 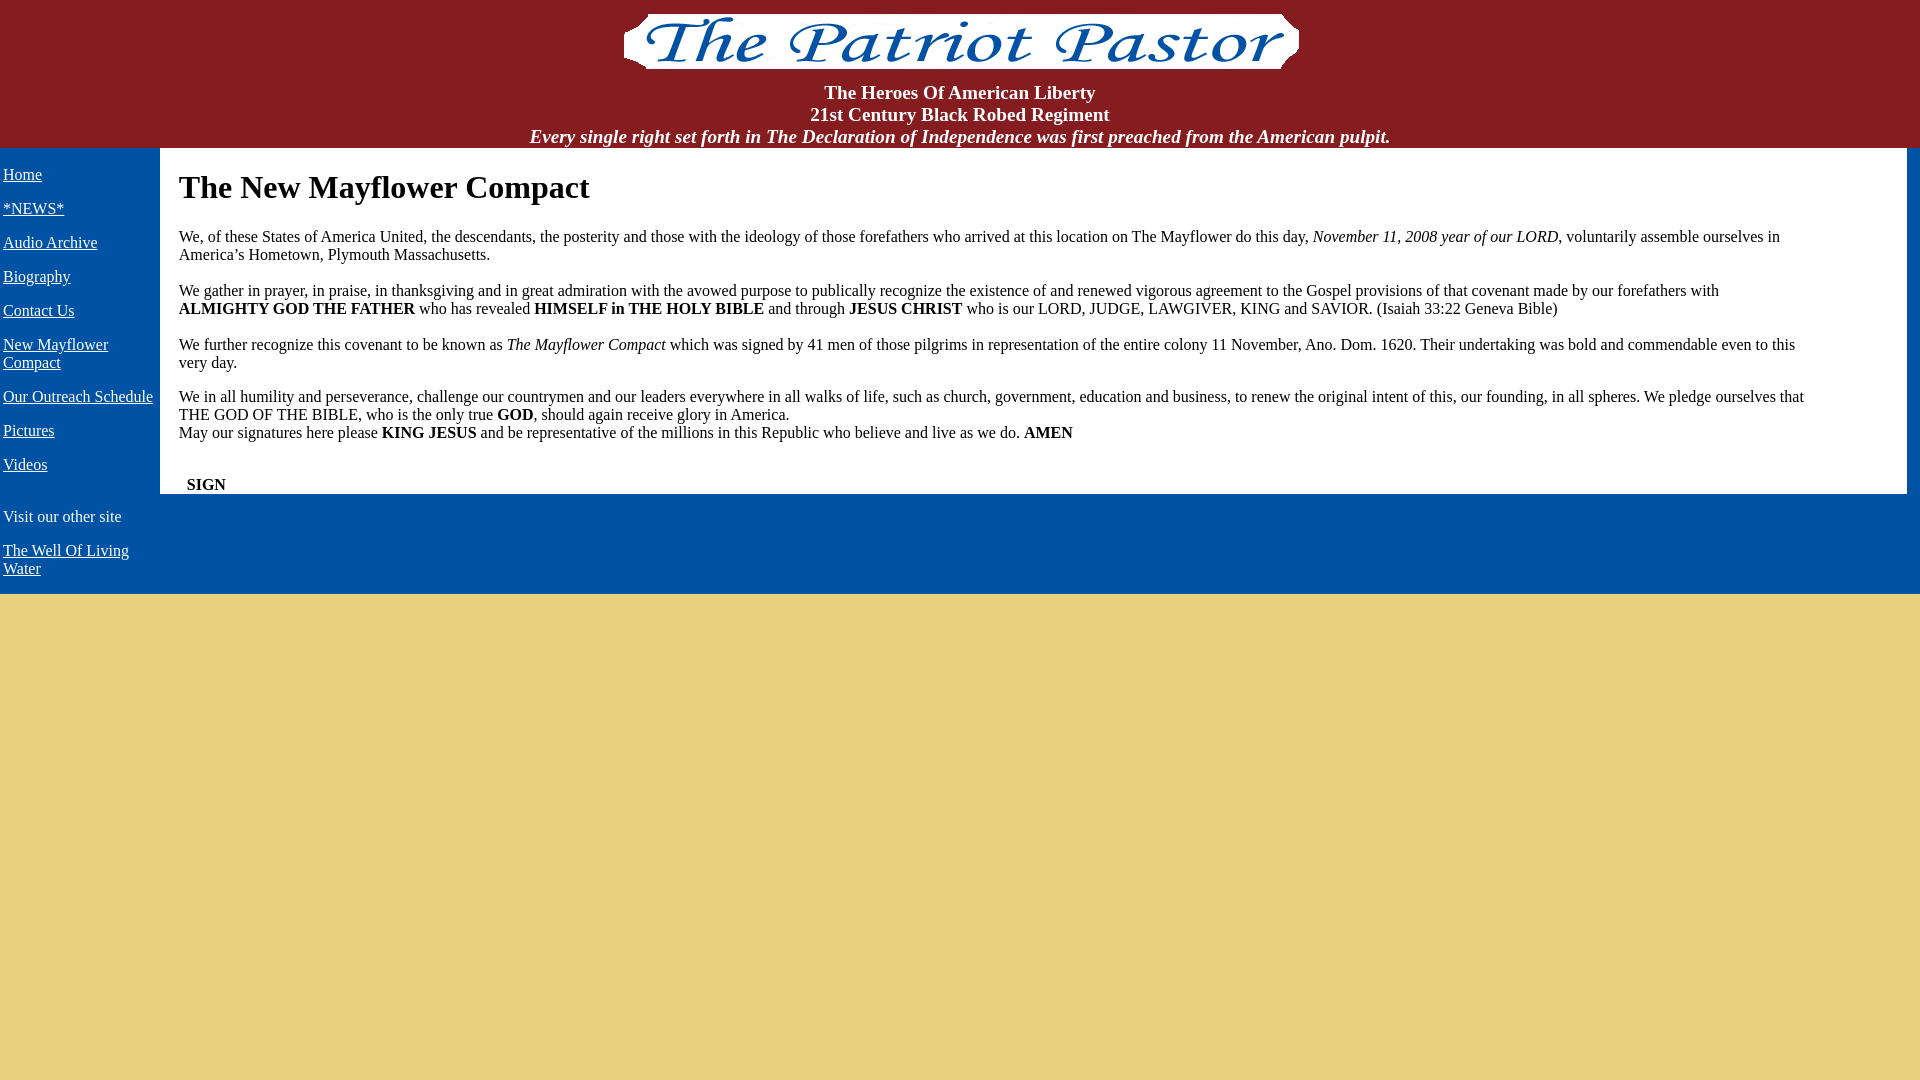 I want to click on New Mayflower Compact, so click(x=55, y=353).